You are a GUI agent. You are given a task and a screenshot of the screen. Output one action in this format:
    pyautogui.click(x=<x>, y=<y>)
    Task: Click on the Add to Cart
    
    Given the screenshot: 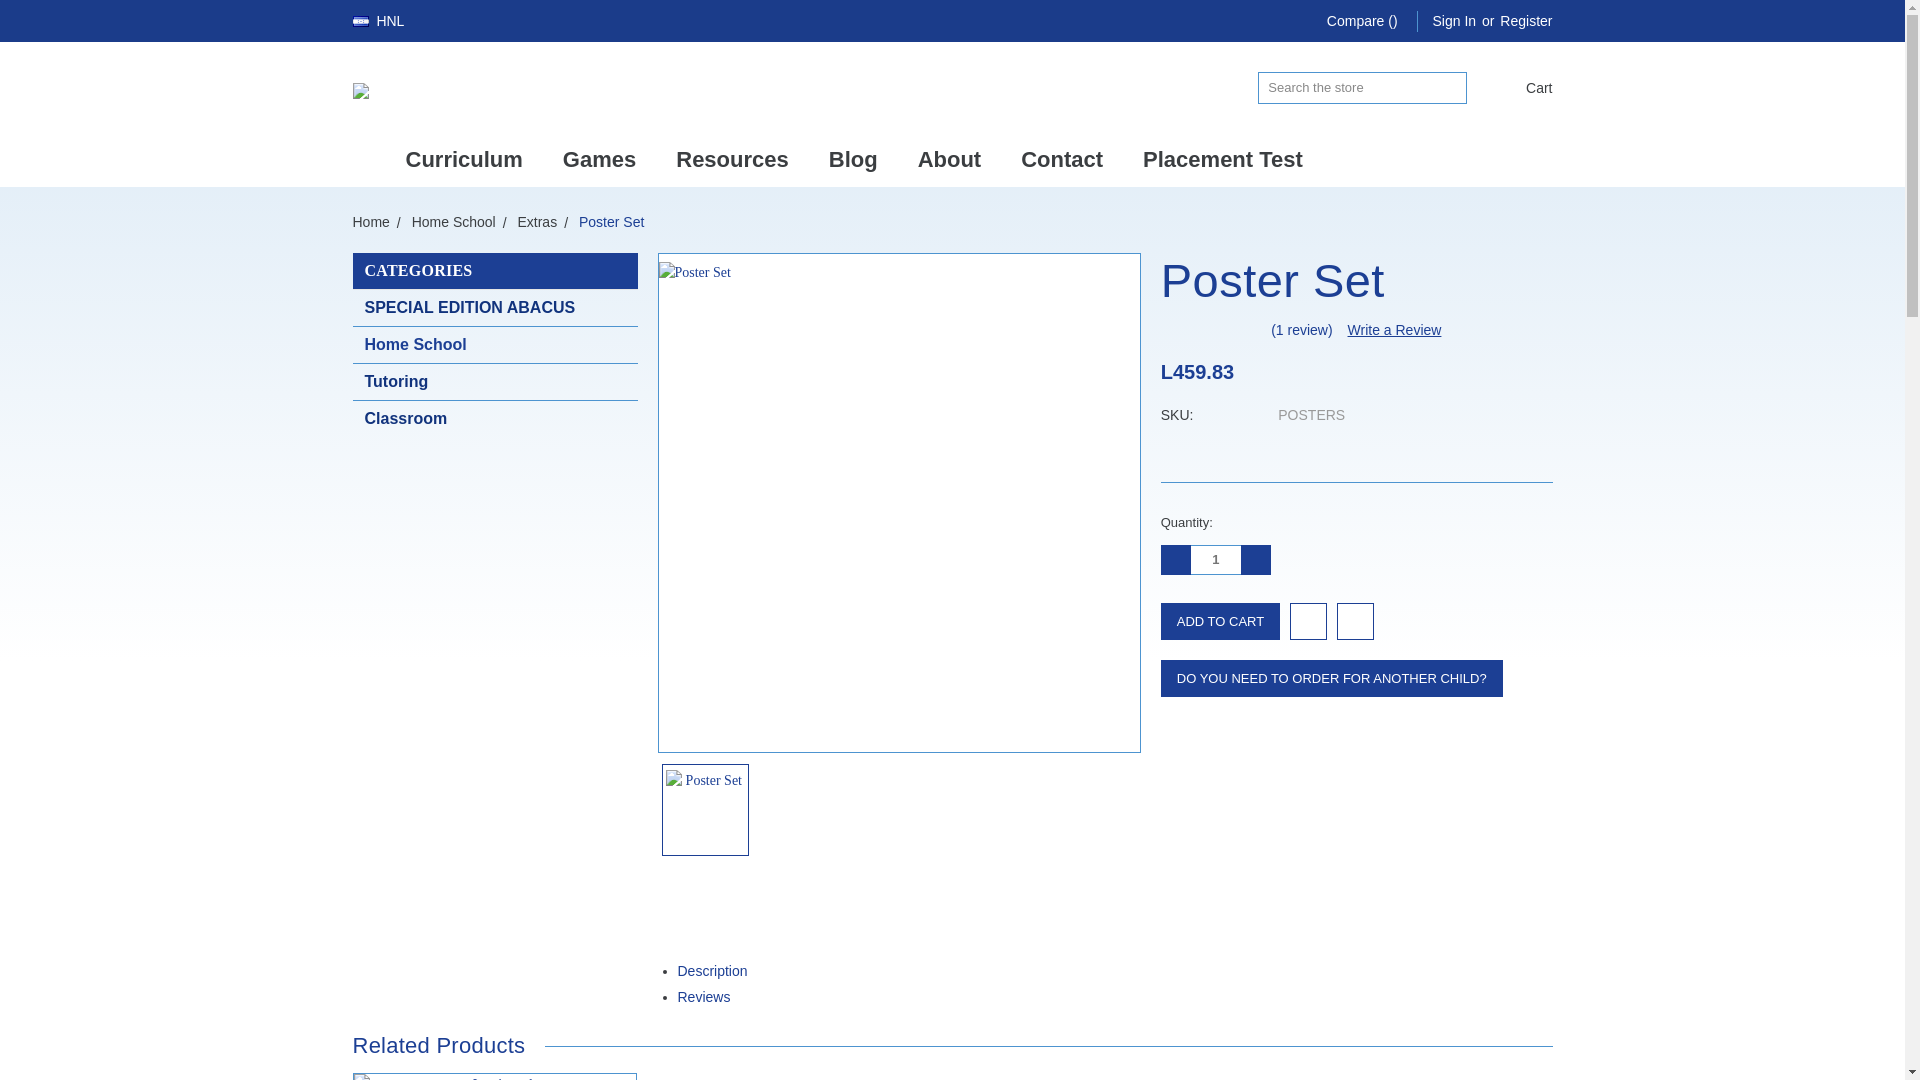 What is the action you would take?
    pyautogui.click(x=1220, y=621)
    